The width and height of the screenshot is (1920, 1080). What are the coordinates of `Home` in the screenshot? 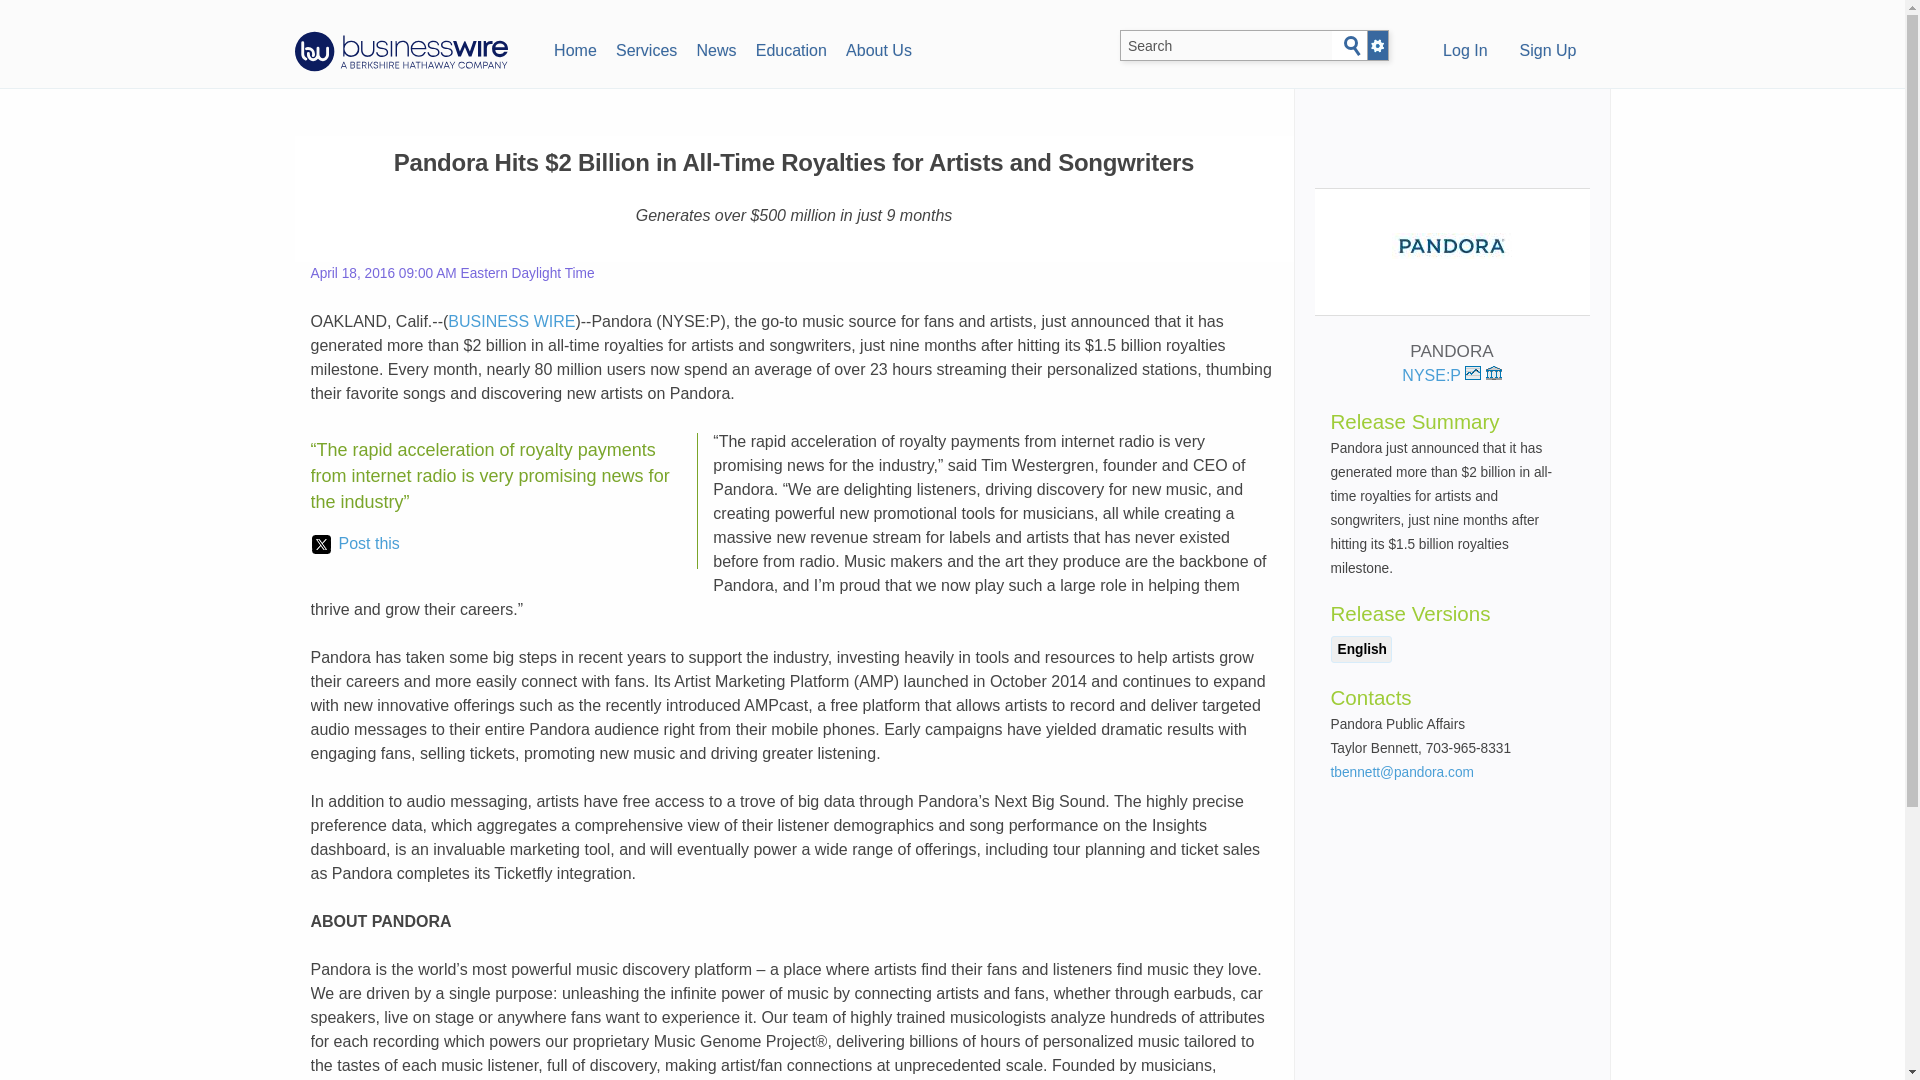 It's located at (574, 48).